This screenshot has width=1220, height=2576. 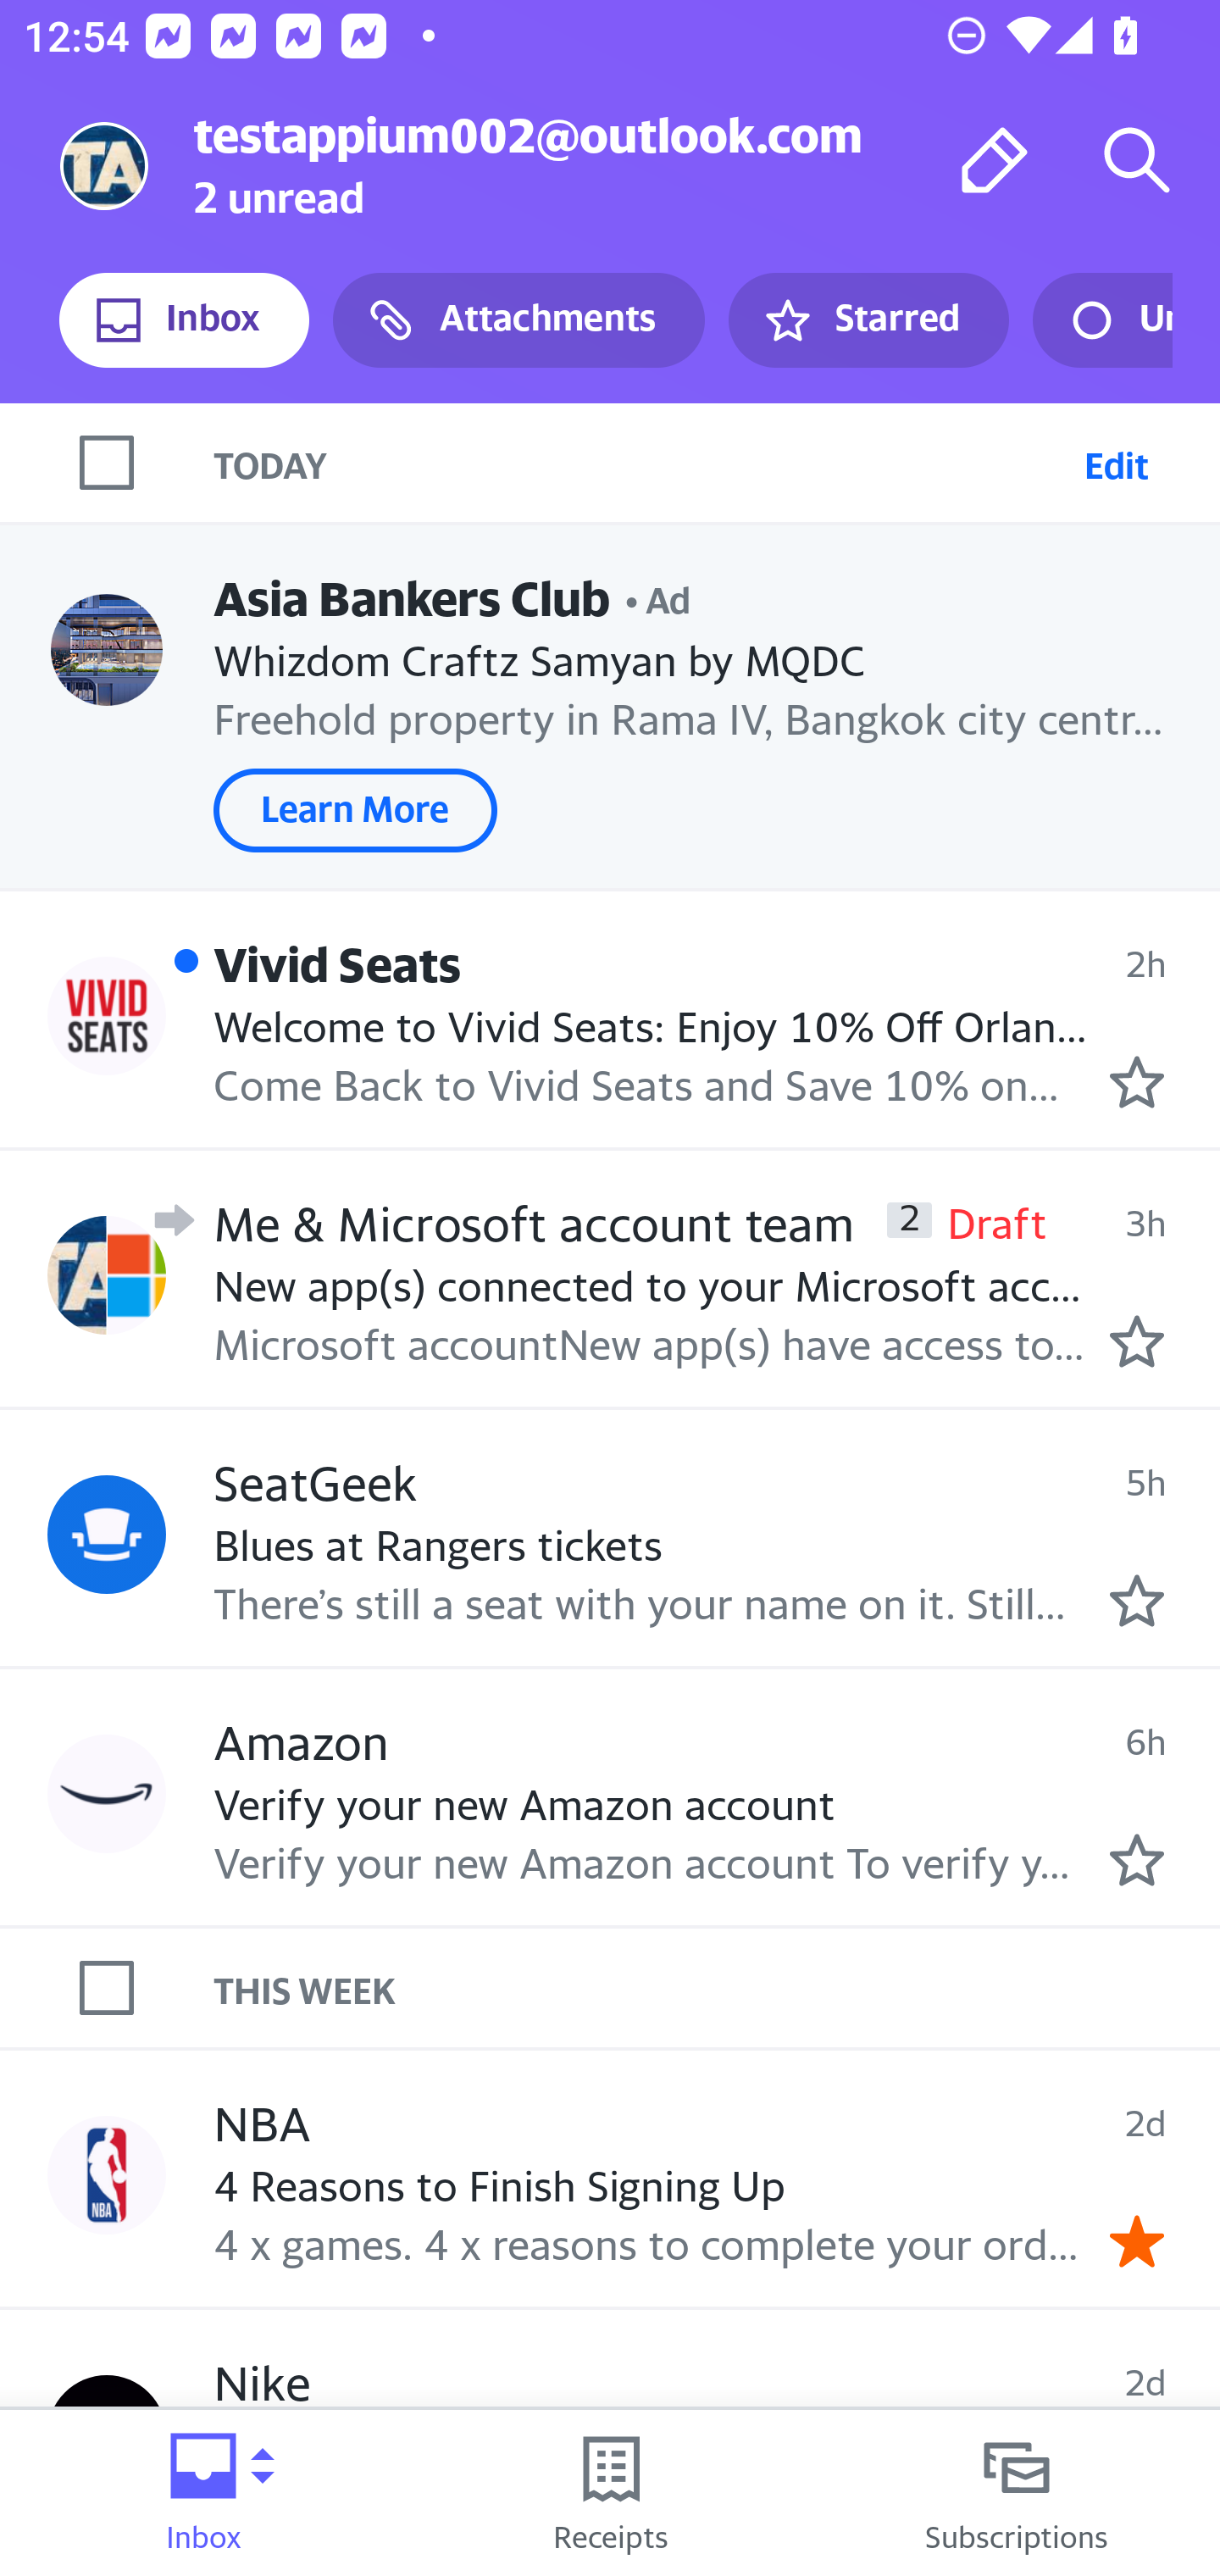 What do you see at coordinates (1137, 1341) in the screenshot?
I see `Mark as starred.` at bounding box center [1137, 1341].